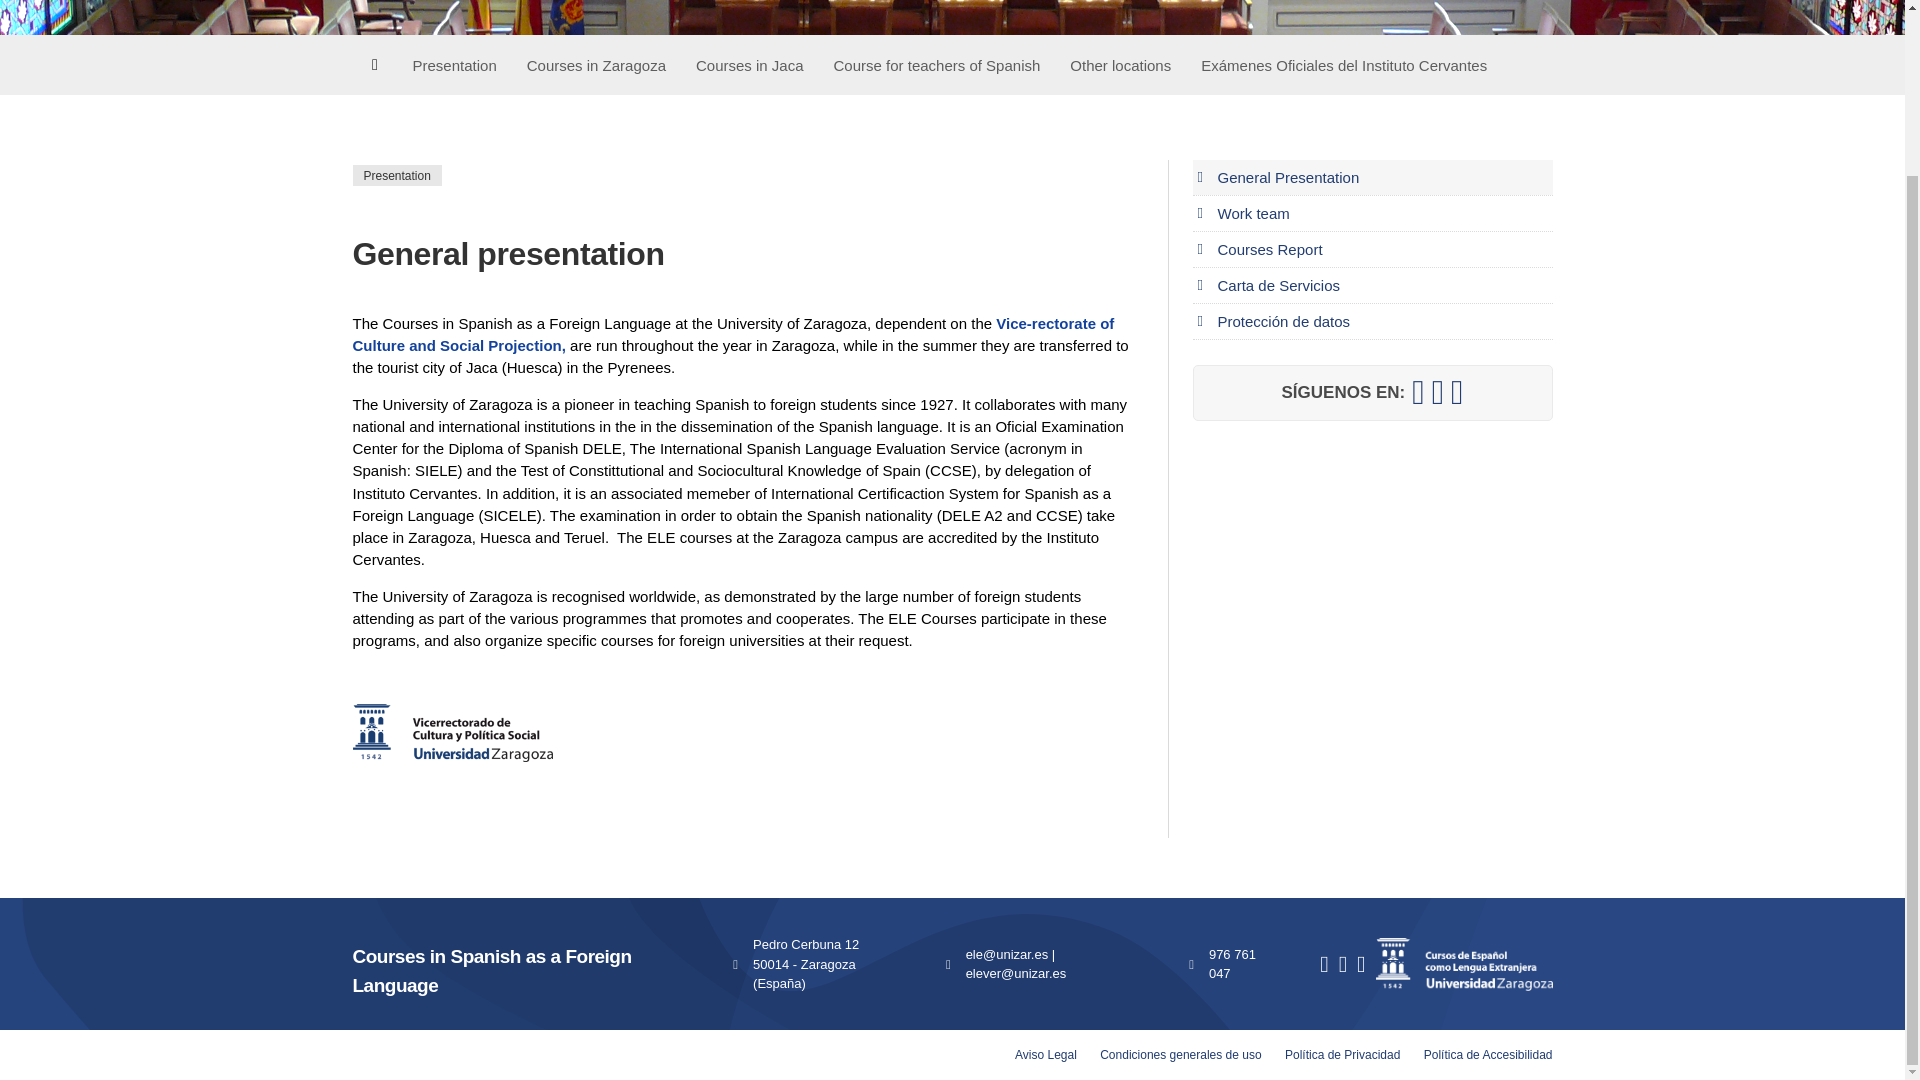 The image size is (1920, 1080). Describe the element at coordinates (1120, 64) in the screenshot. I see `Other locations` at that location.